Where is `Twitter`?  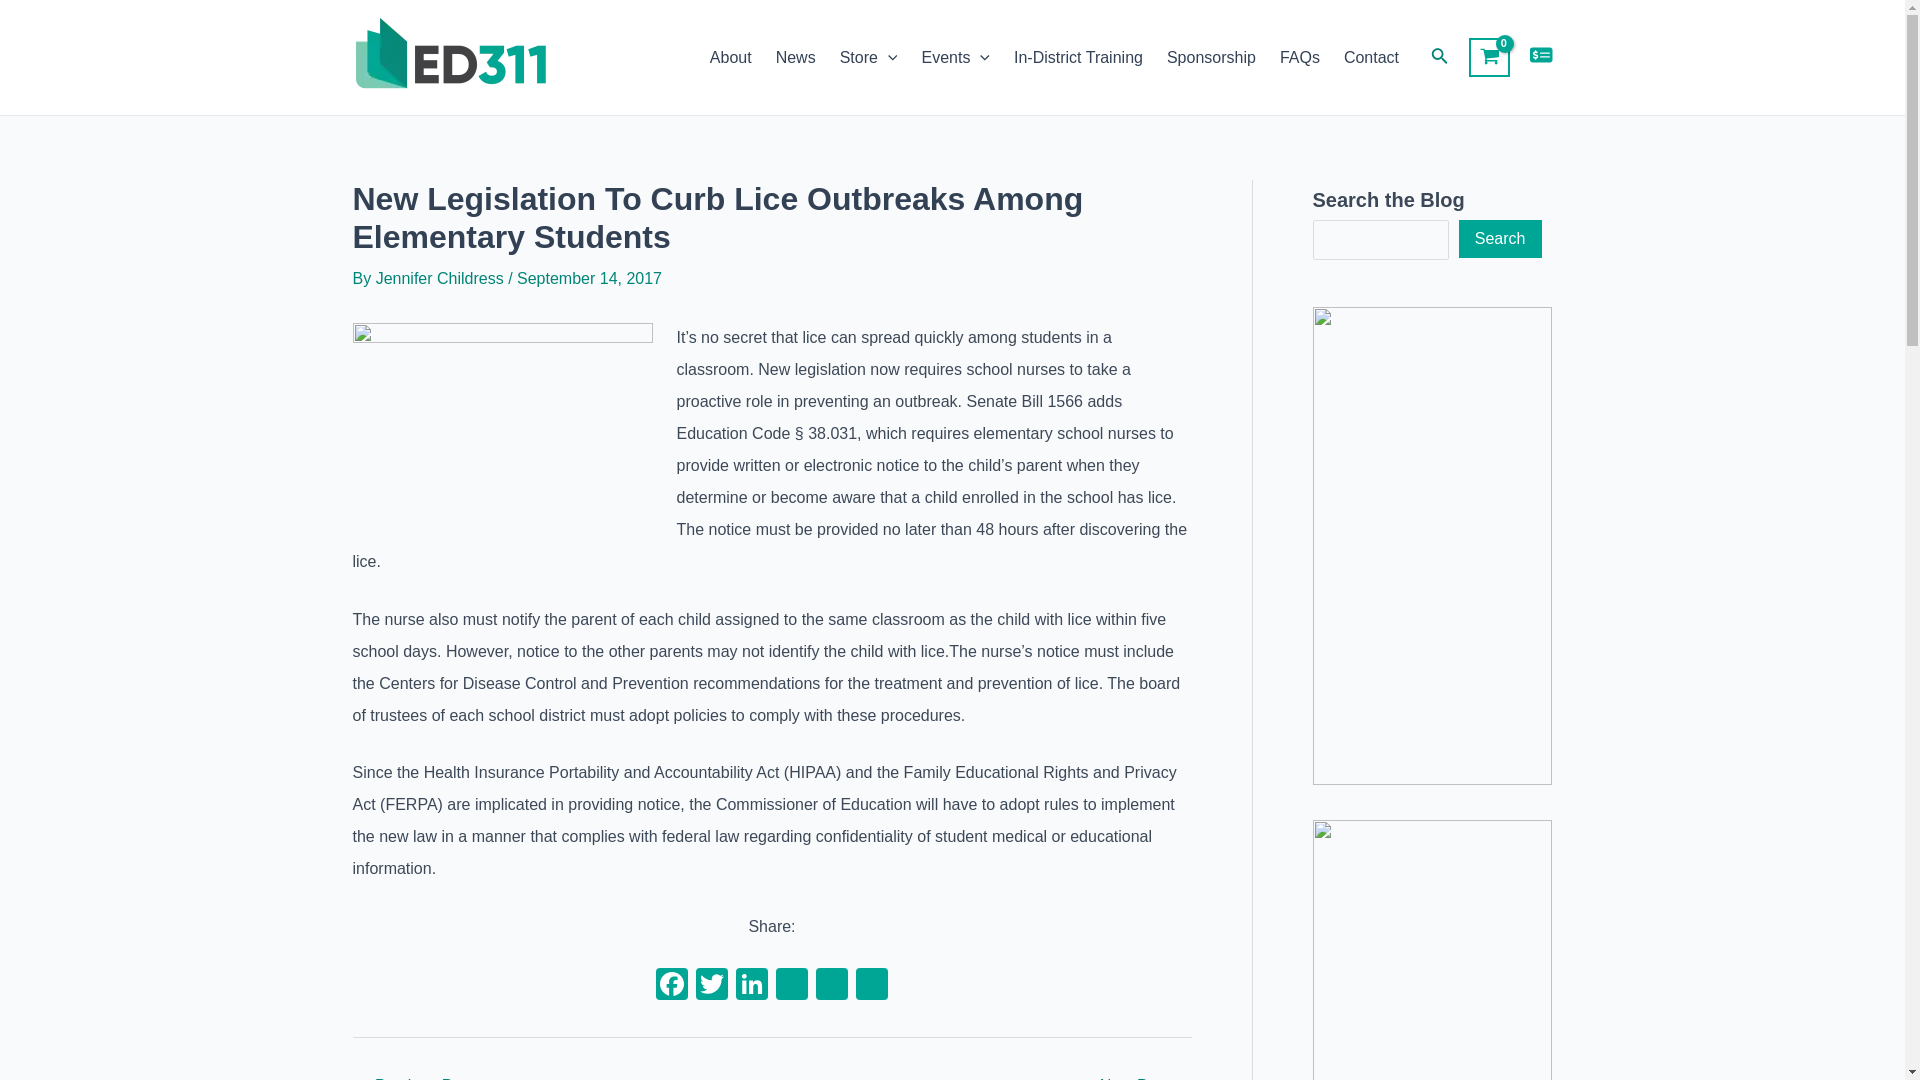 Twitter is located at coordinates (711, 986).